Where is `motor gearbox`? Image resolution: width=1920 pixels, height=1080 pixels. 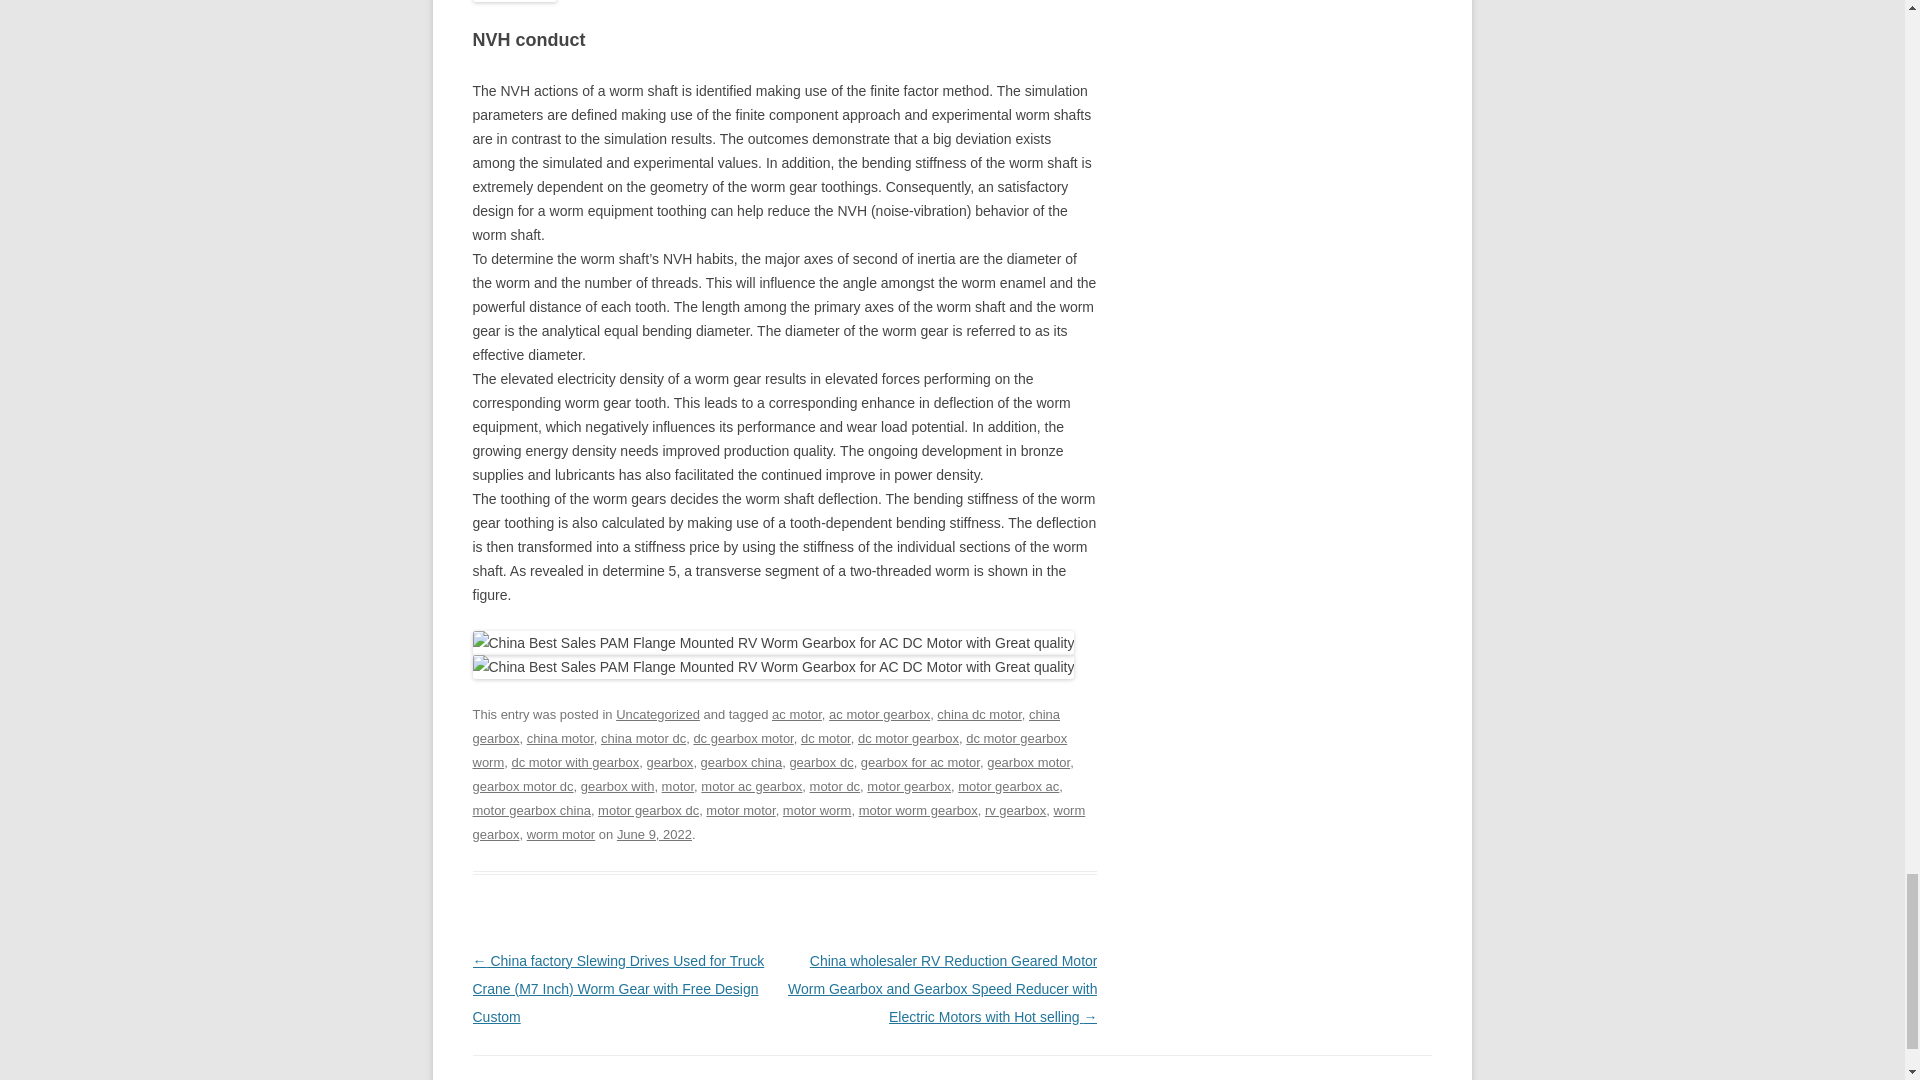
motor gearbox is located at coordinates (908, 786).